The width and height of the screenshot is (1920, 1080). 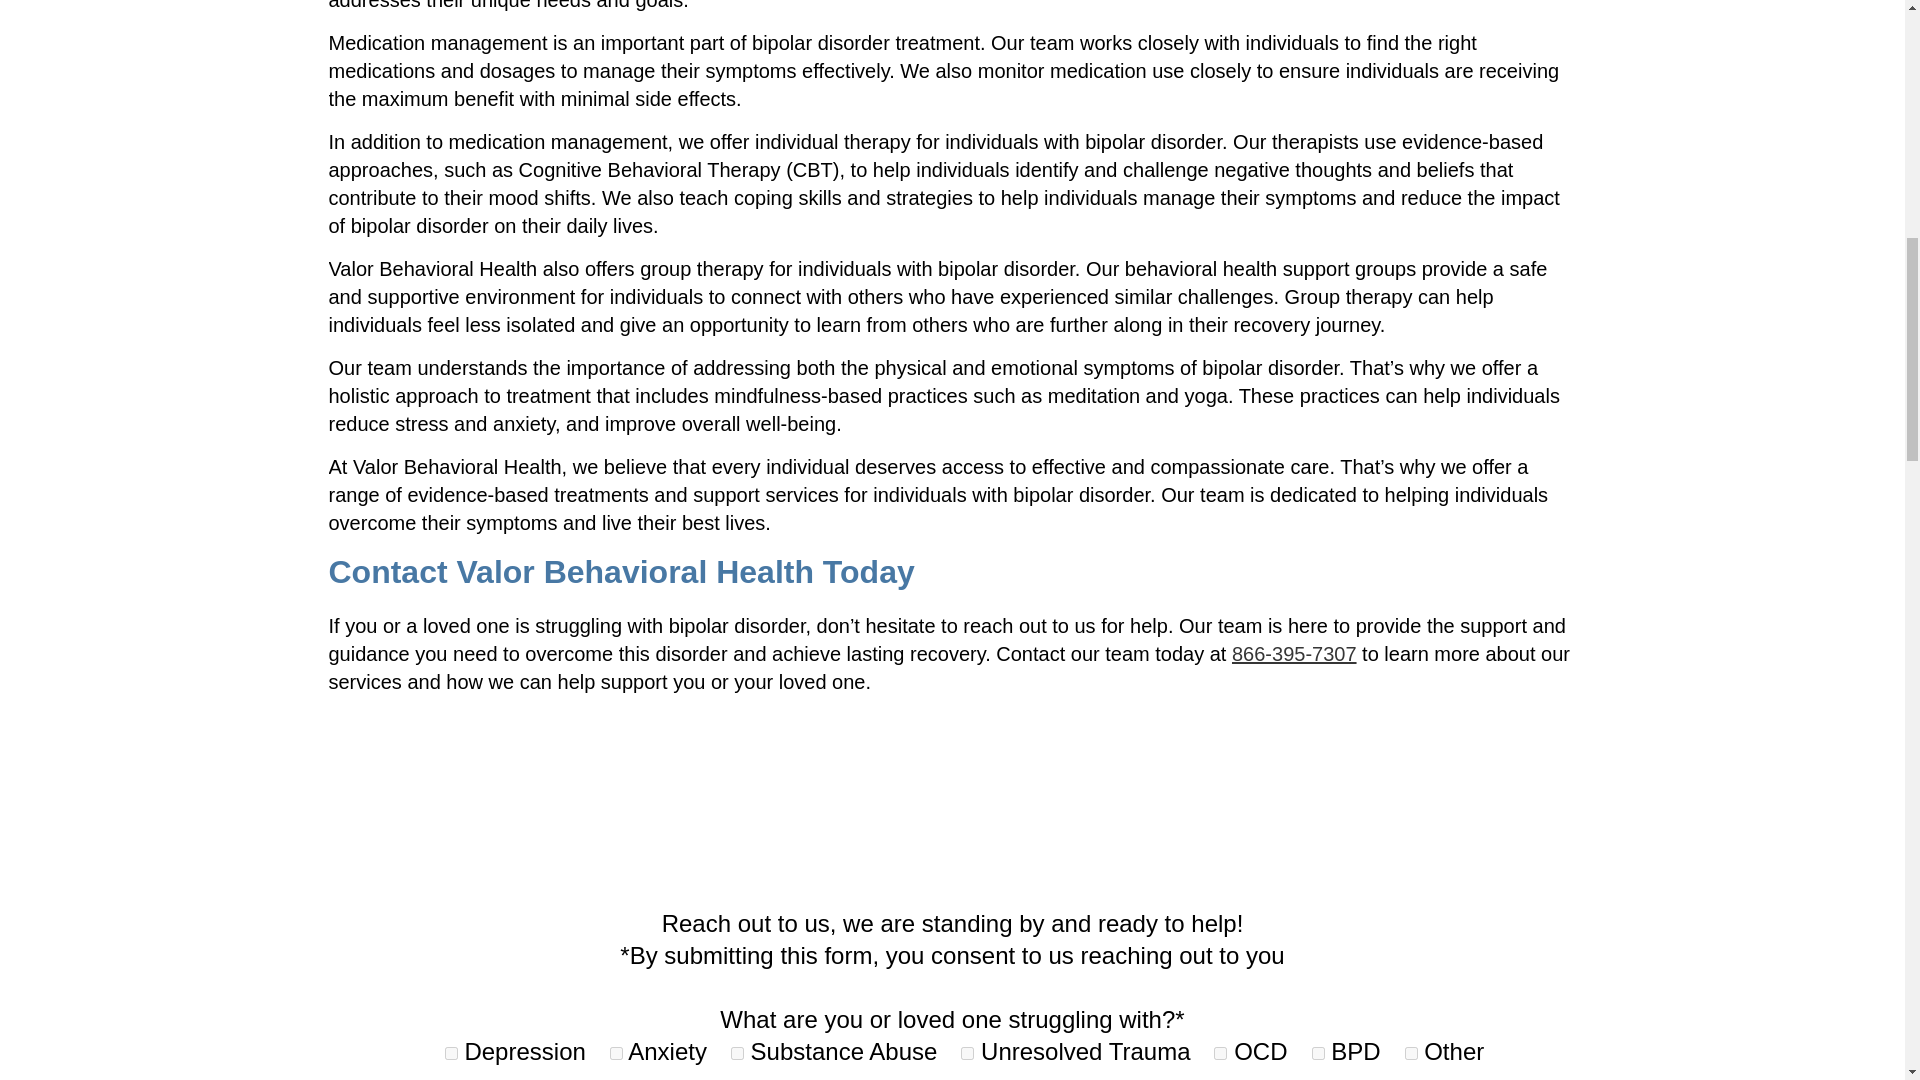 What do you see at coordinates (452, 1052) in the screenshot?
I see `Depression` at bounding box center [452, 1052].